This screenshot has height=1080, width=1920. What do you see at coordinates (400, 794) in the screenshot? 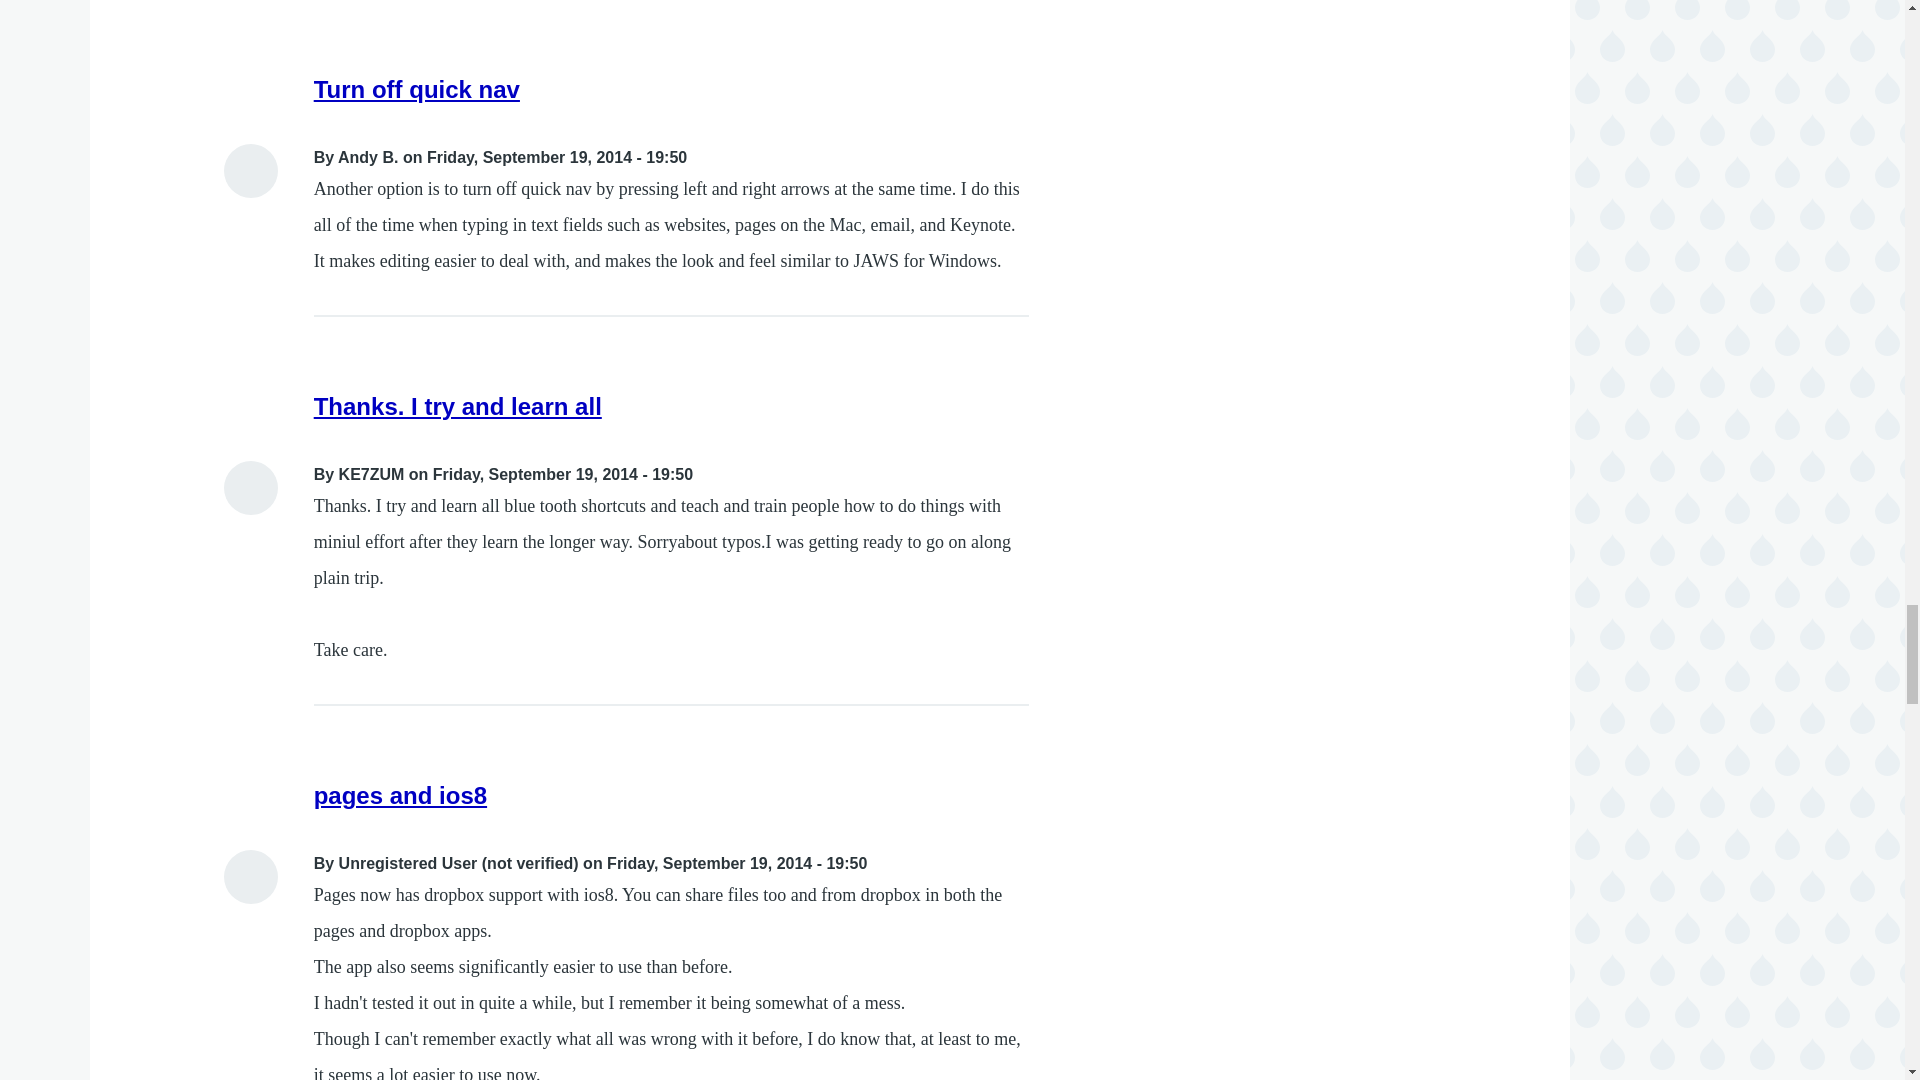
I see `pages and ios8` at bounding box center [400, 794].